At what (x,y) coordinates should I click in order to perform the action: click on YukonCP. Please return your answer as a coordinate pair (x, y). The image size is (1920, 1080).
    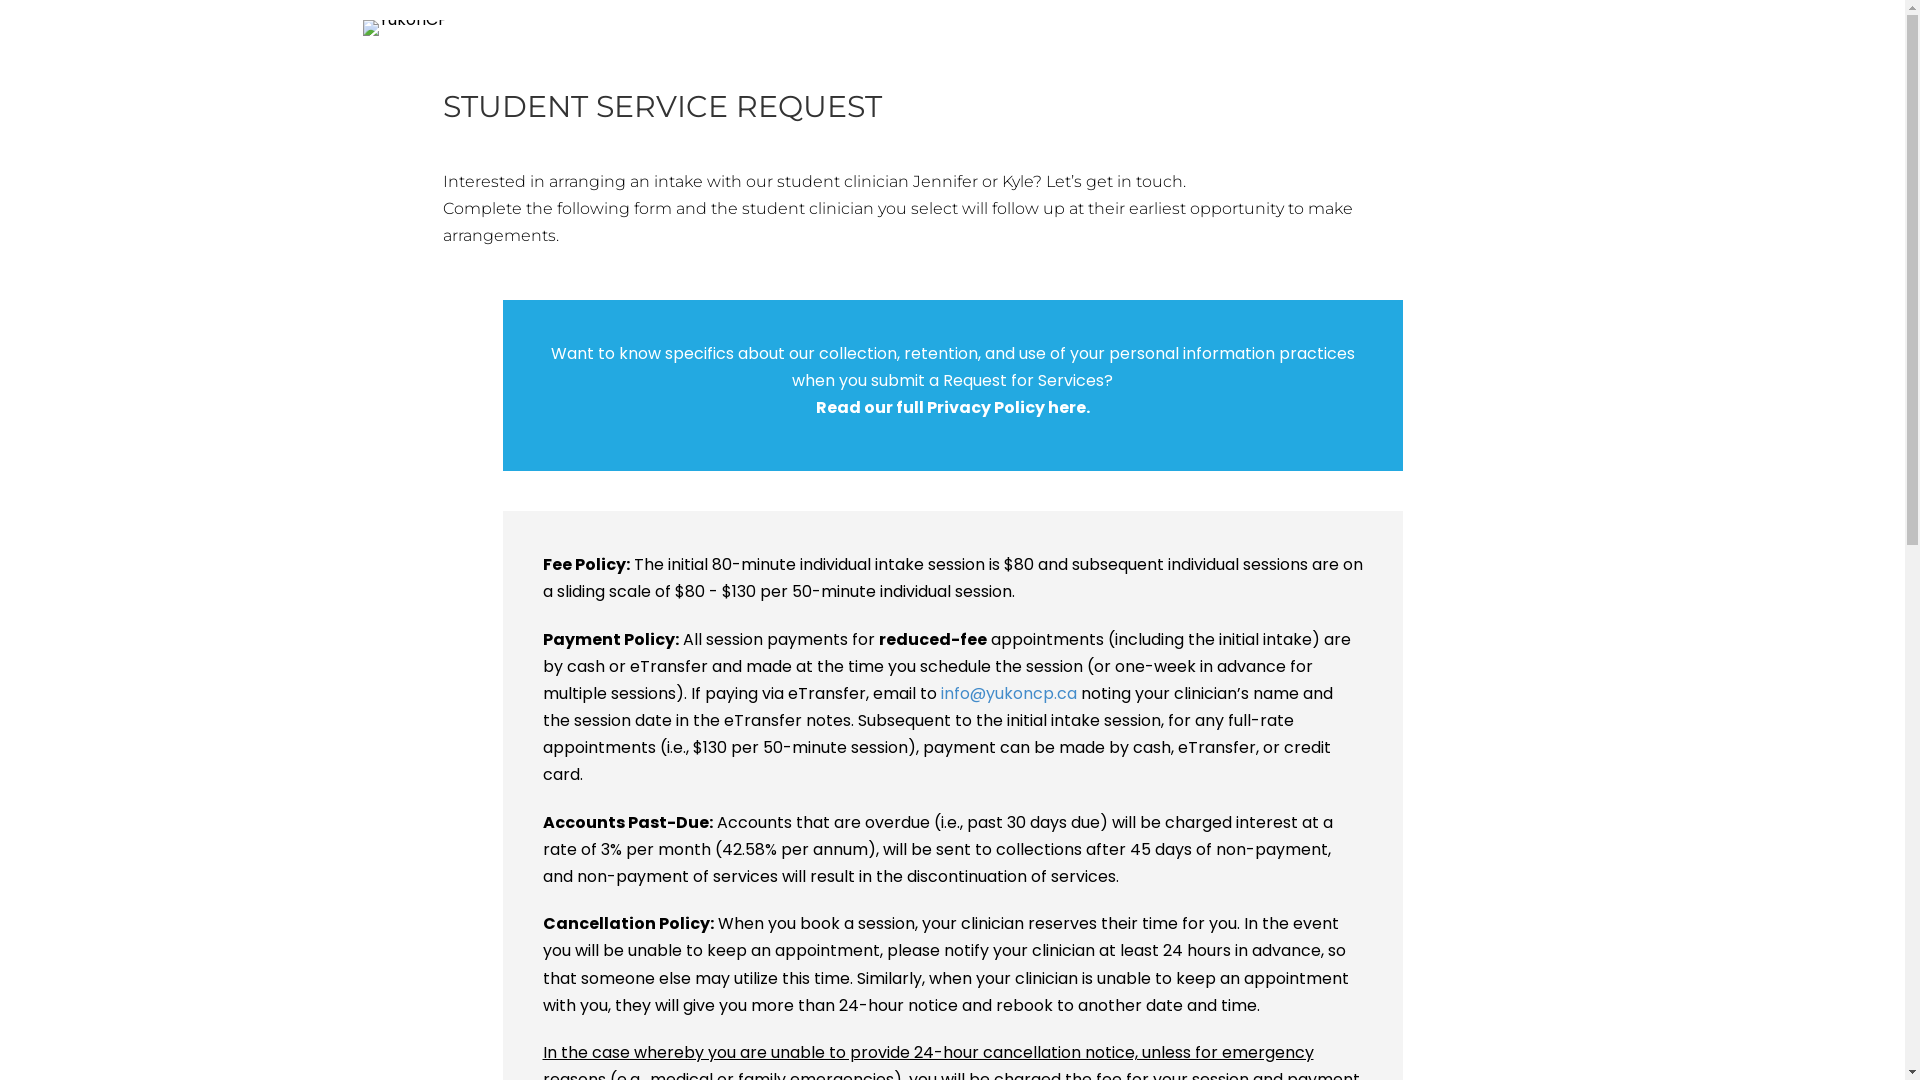
    Looking at the image, I should click on (404, 28).